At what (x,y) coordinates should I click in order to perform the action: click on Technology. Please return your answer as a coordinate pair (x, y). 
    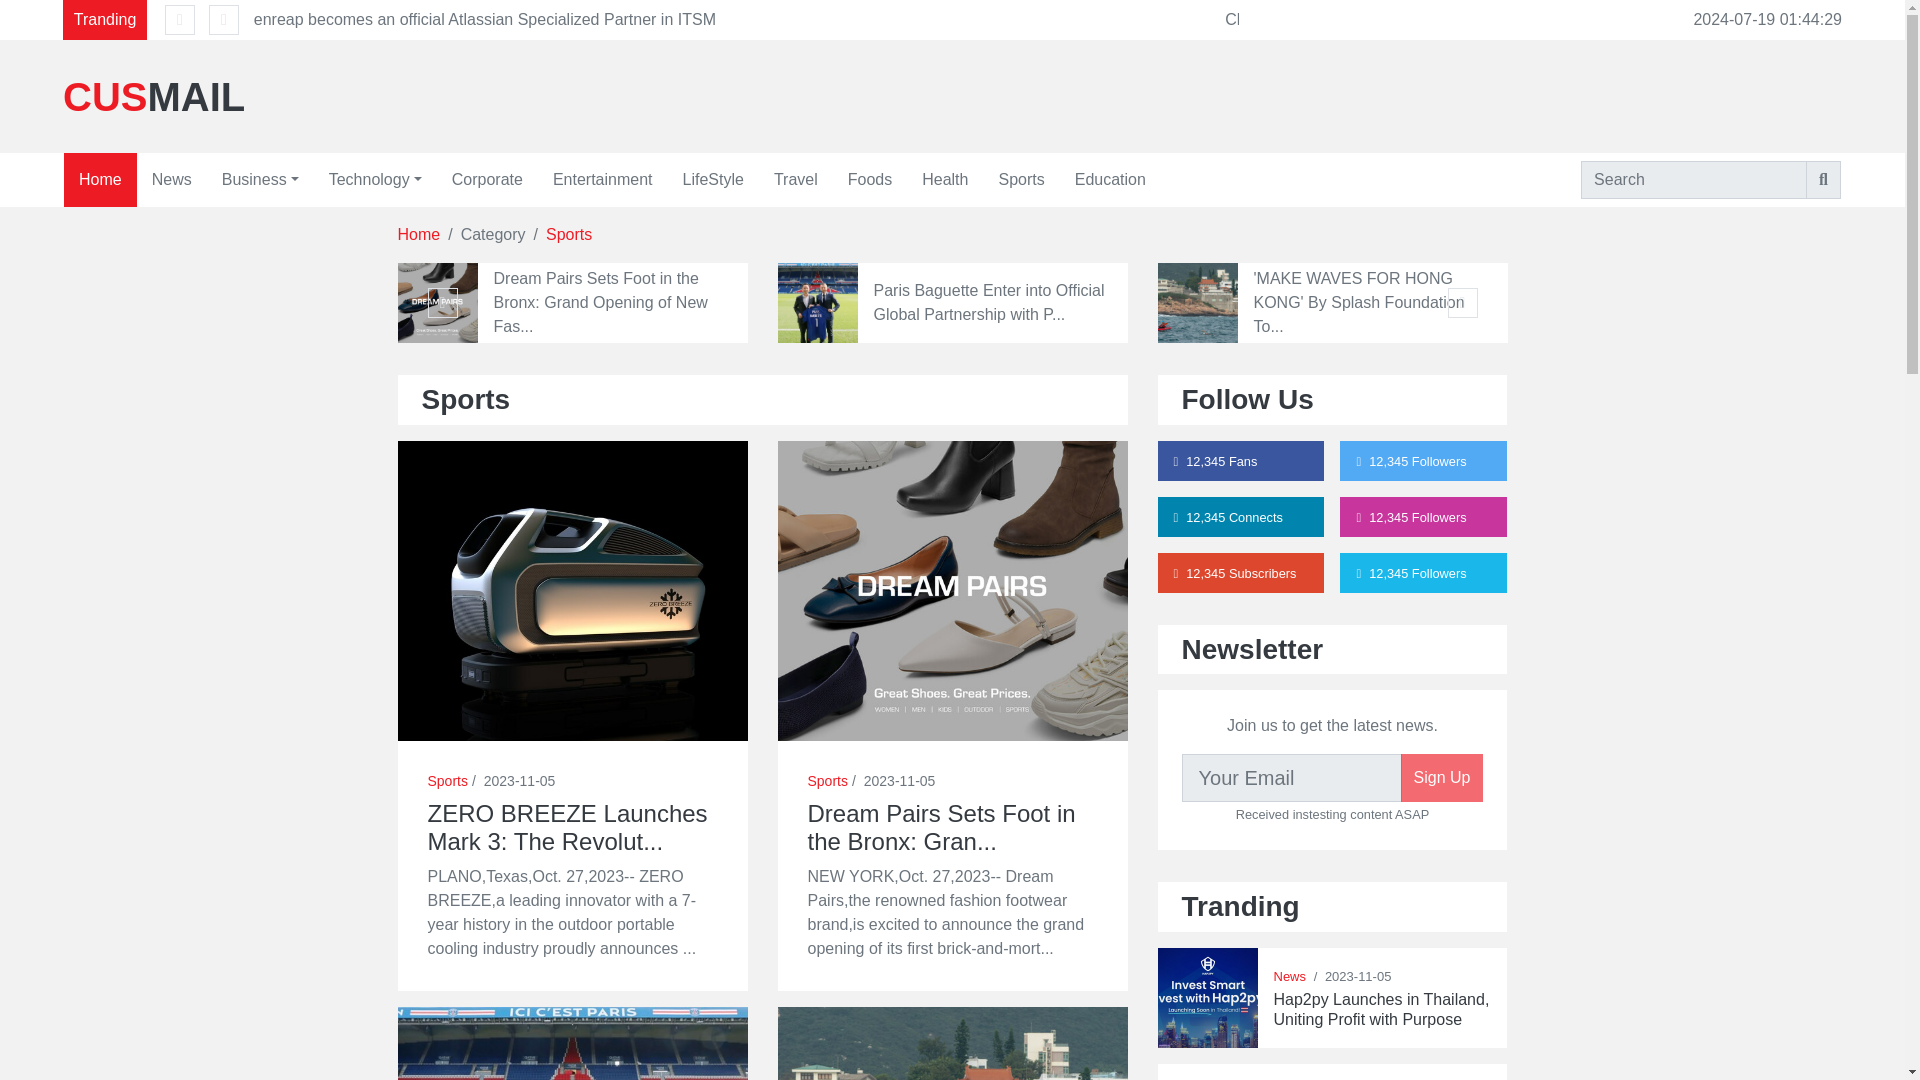
    Looking at the image, I should click on (376, 180).